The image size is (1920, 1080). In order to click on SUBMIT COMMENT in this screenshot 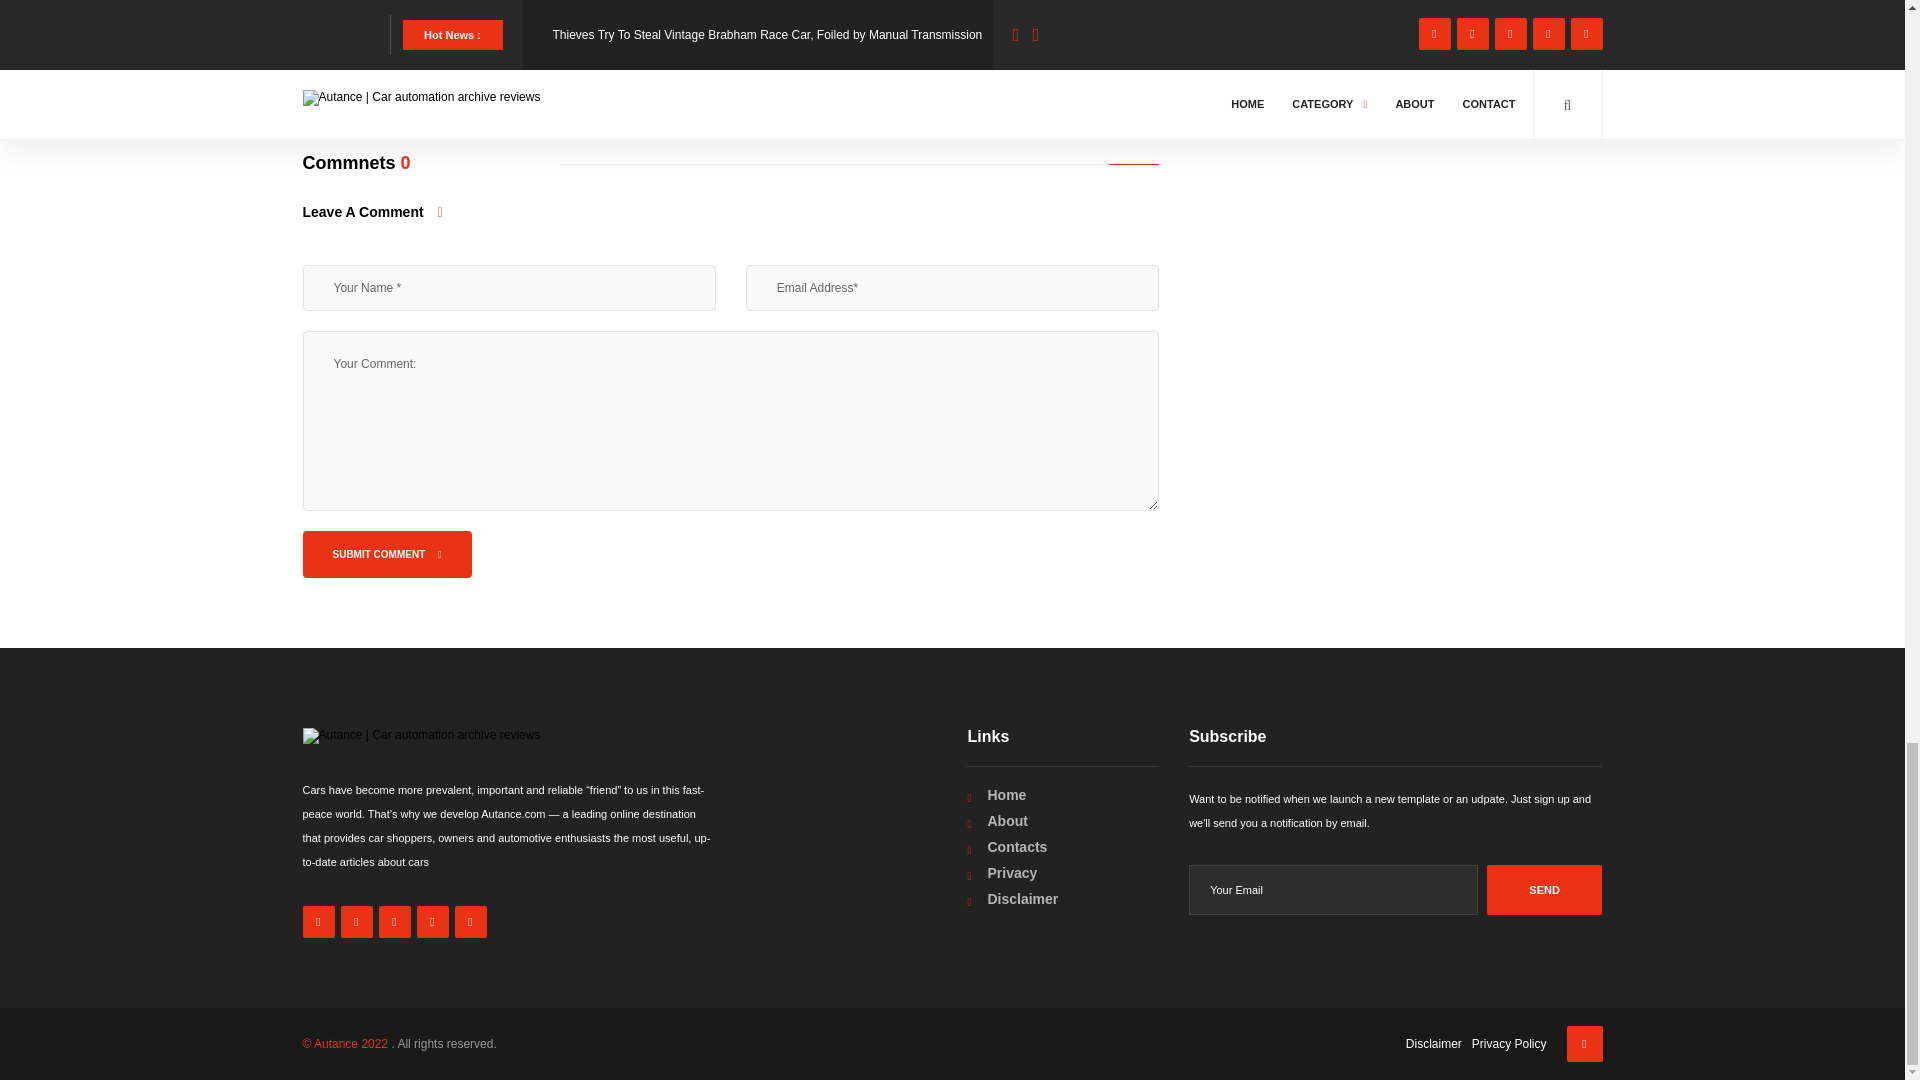, I will do `click(386, 554)`.